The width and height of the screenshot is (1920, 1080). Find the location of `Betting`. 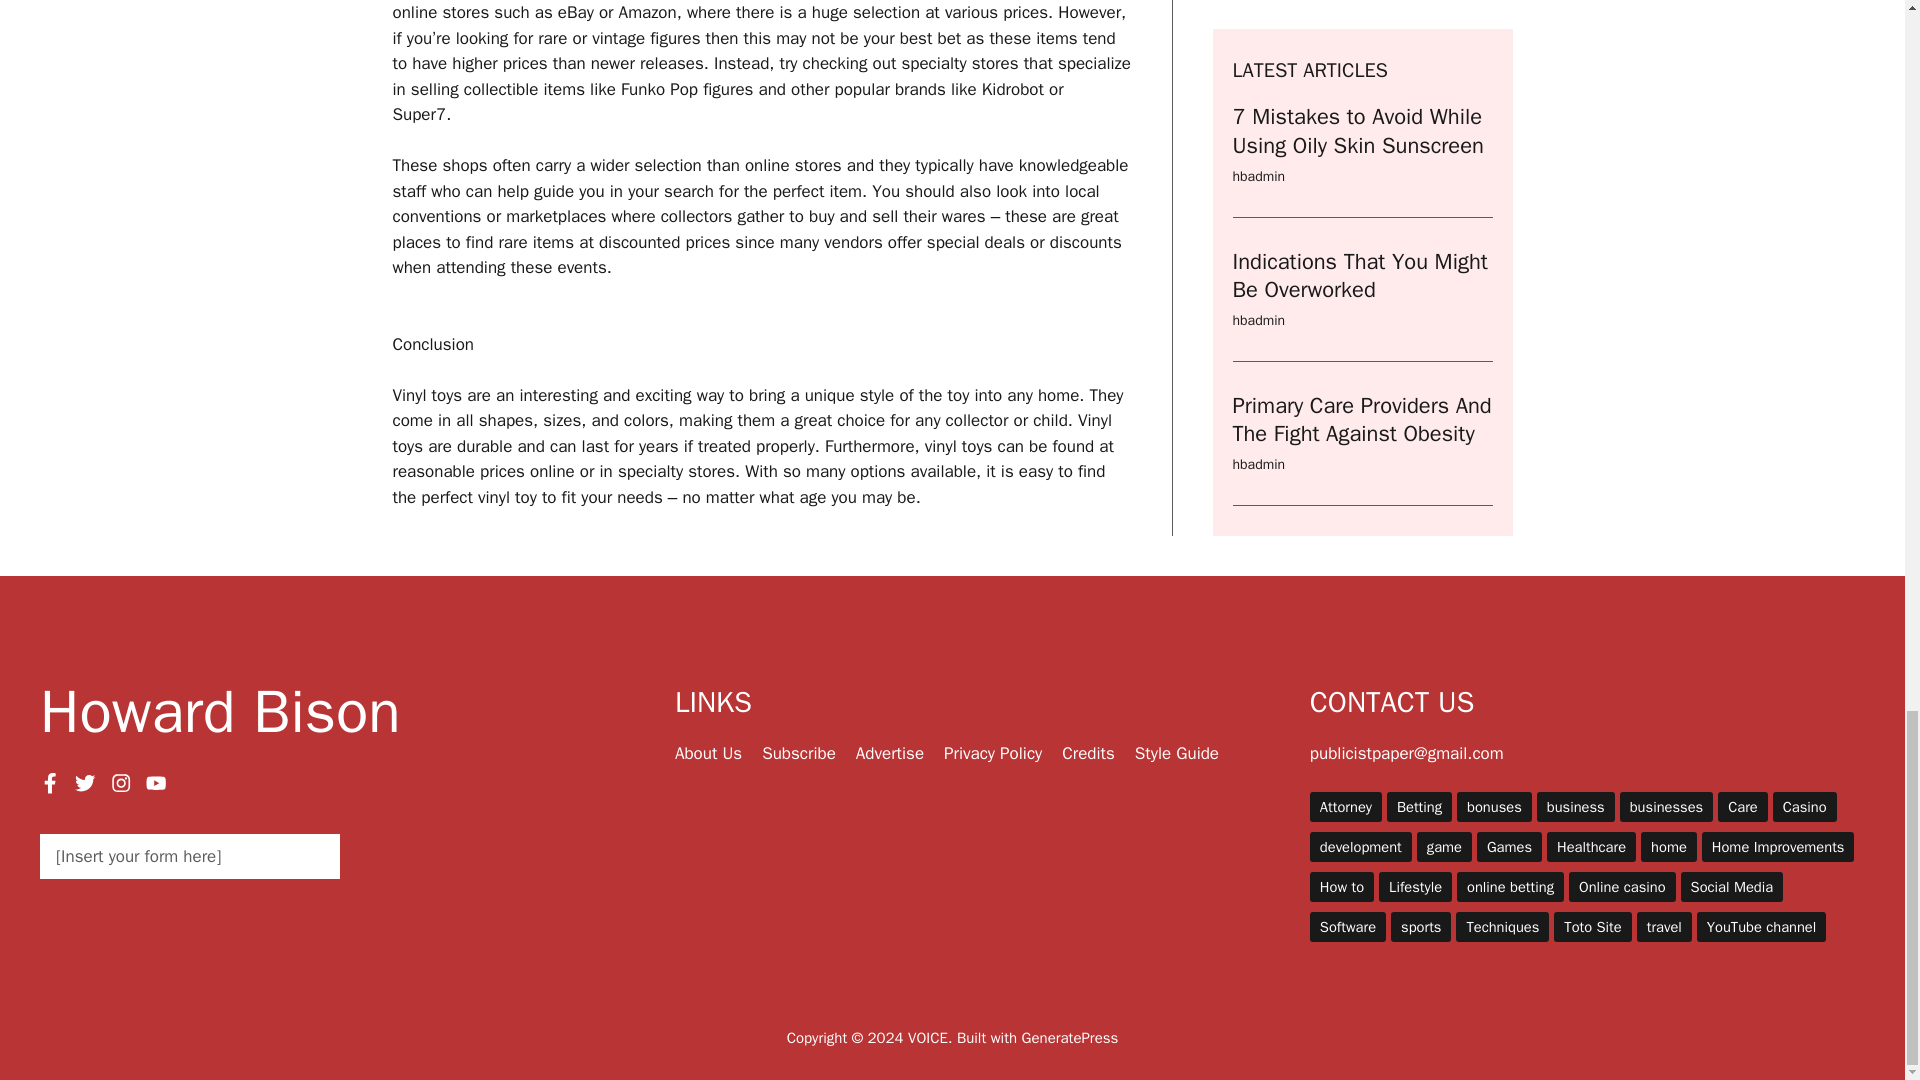

Betting is located at coordinates (1418, 806).